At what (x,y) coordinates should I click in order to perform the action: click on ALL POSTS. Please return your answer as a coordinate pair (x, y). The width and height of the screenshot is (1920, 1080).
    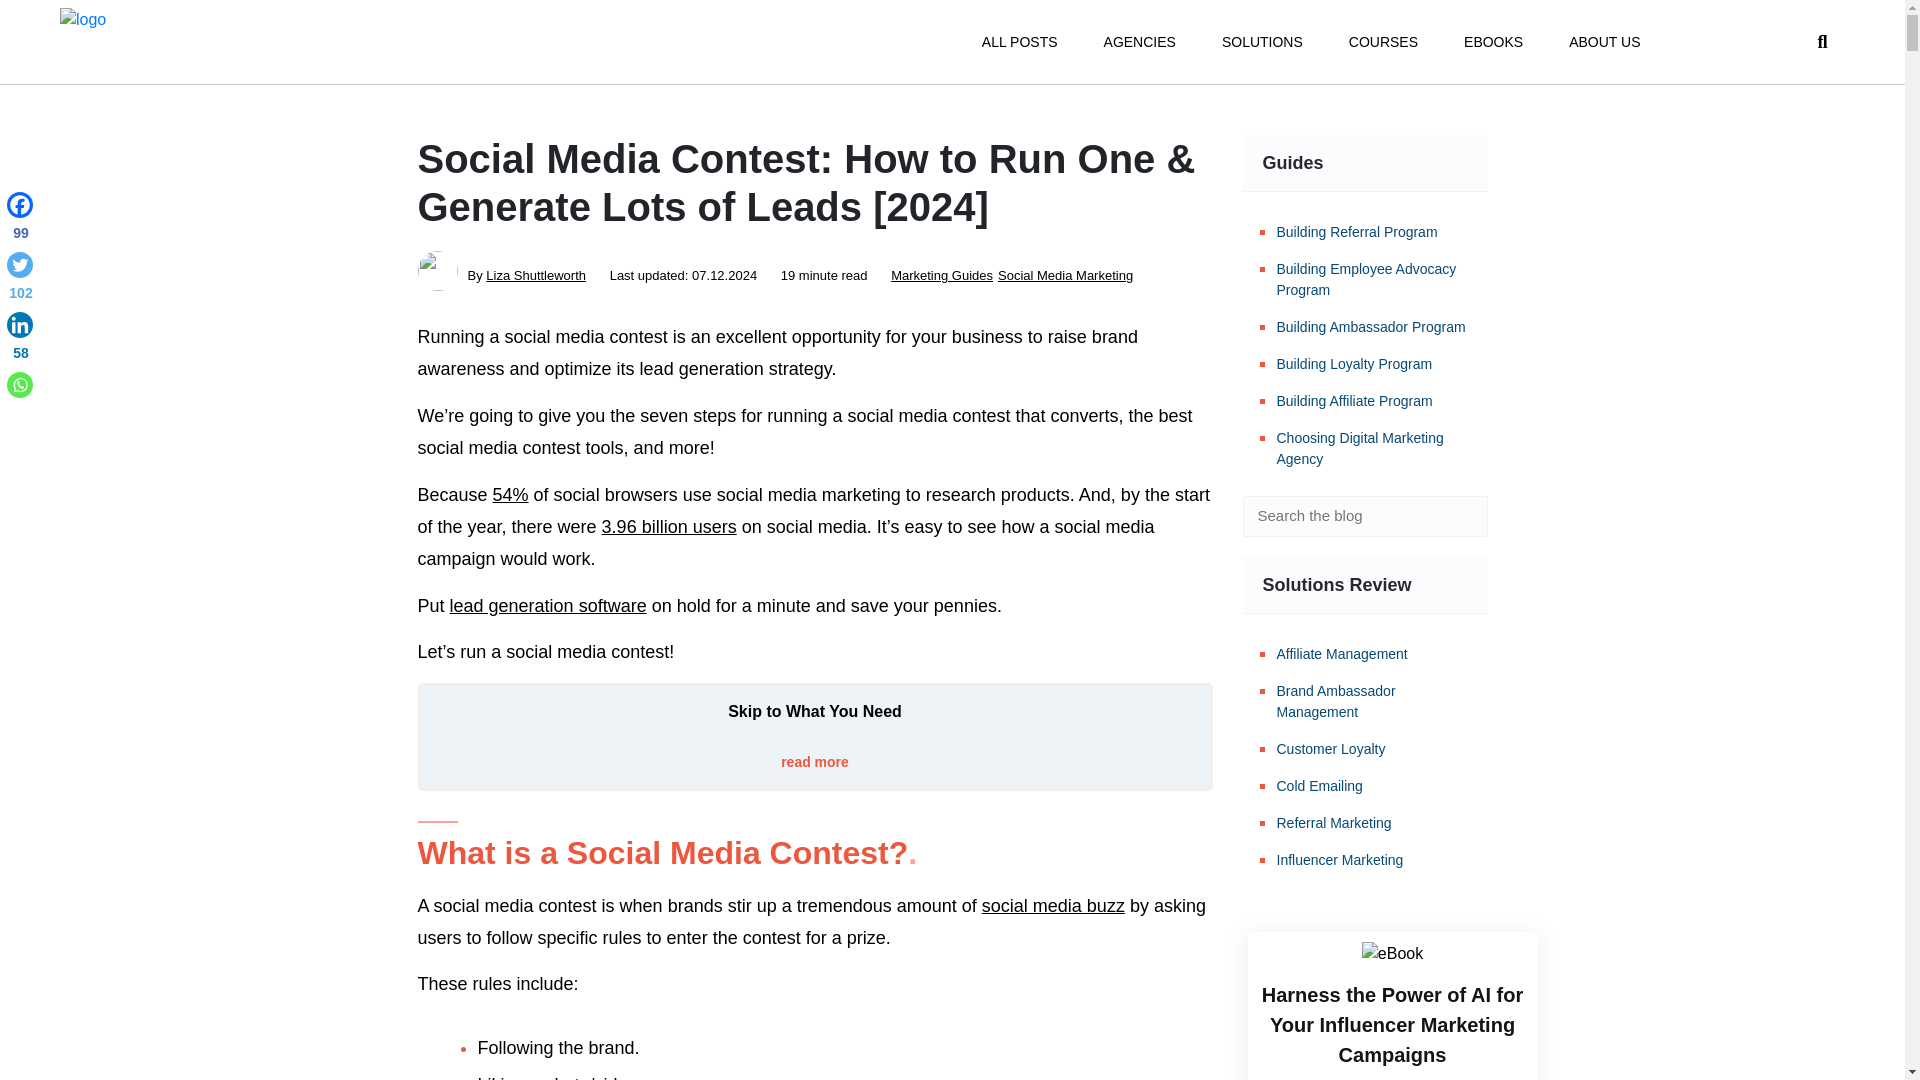
    Looking at the image, I should click on (1019, 42).